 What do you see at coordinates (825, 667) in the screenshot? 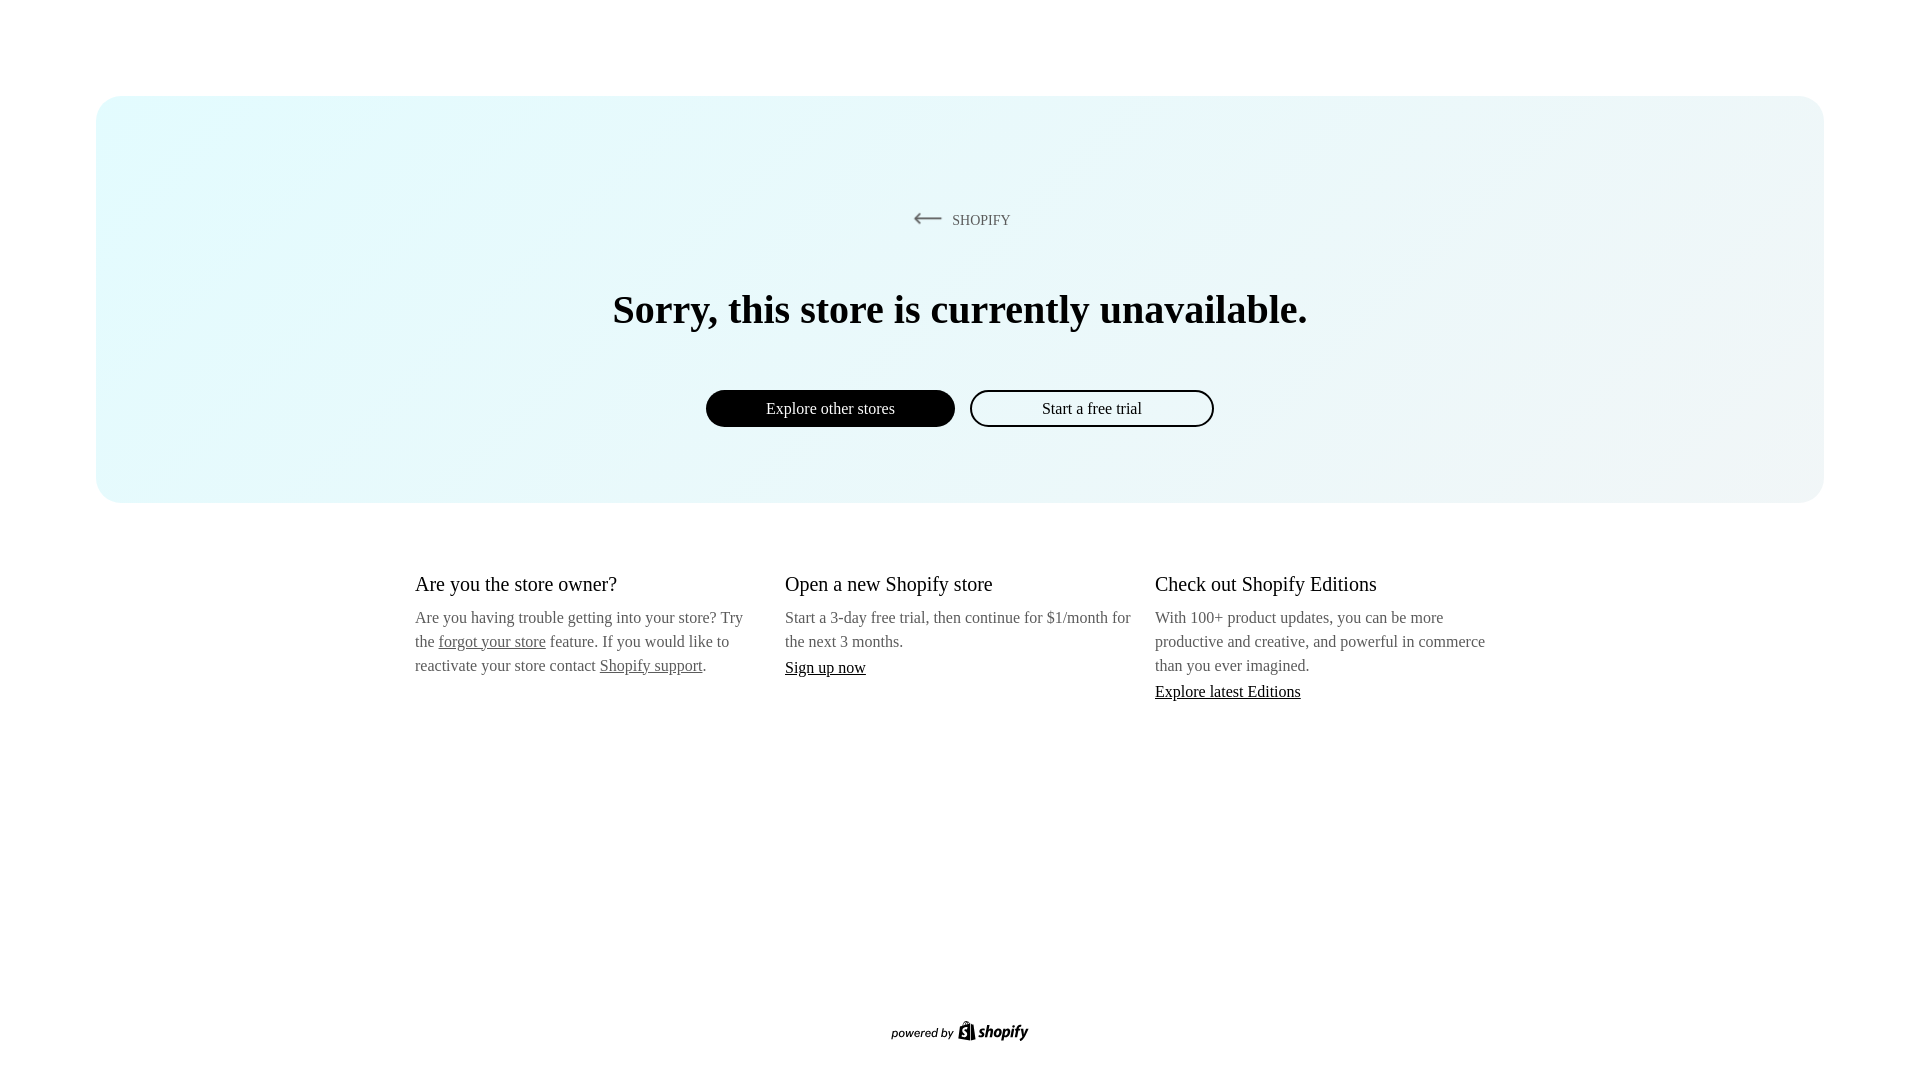
I see `Sign up now` at bounding box center [825, 667].